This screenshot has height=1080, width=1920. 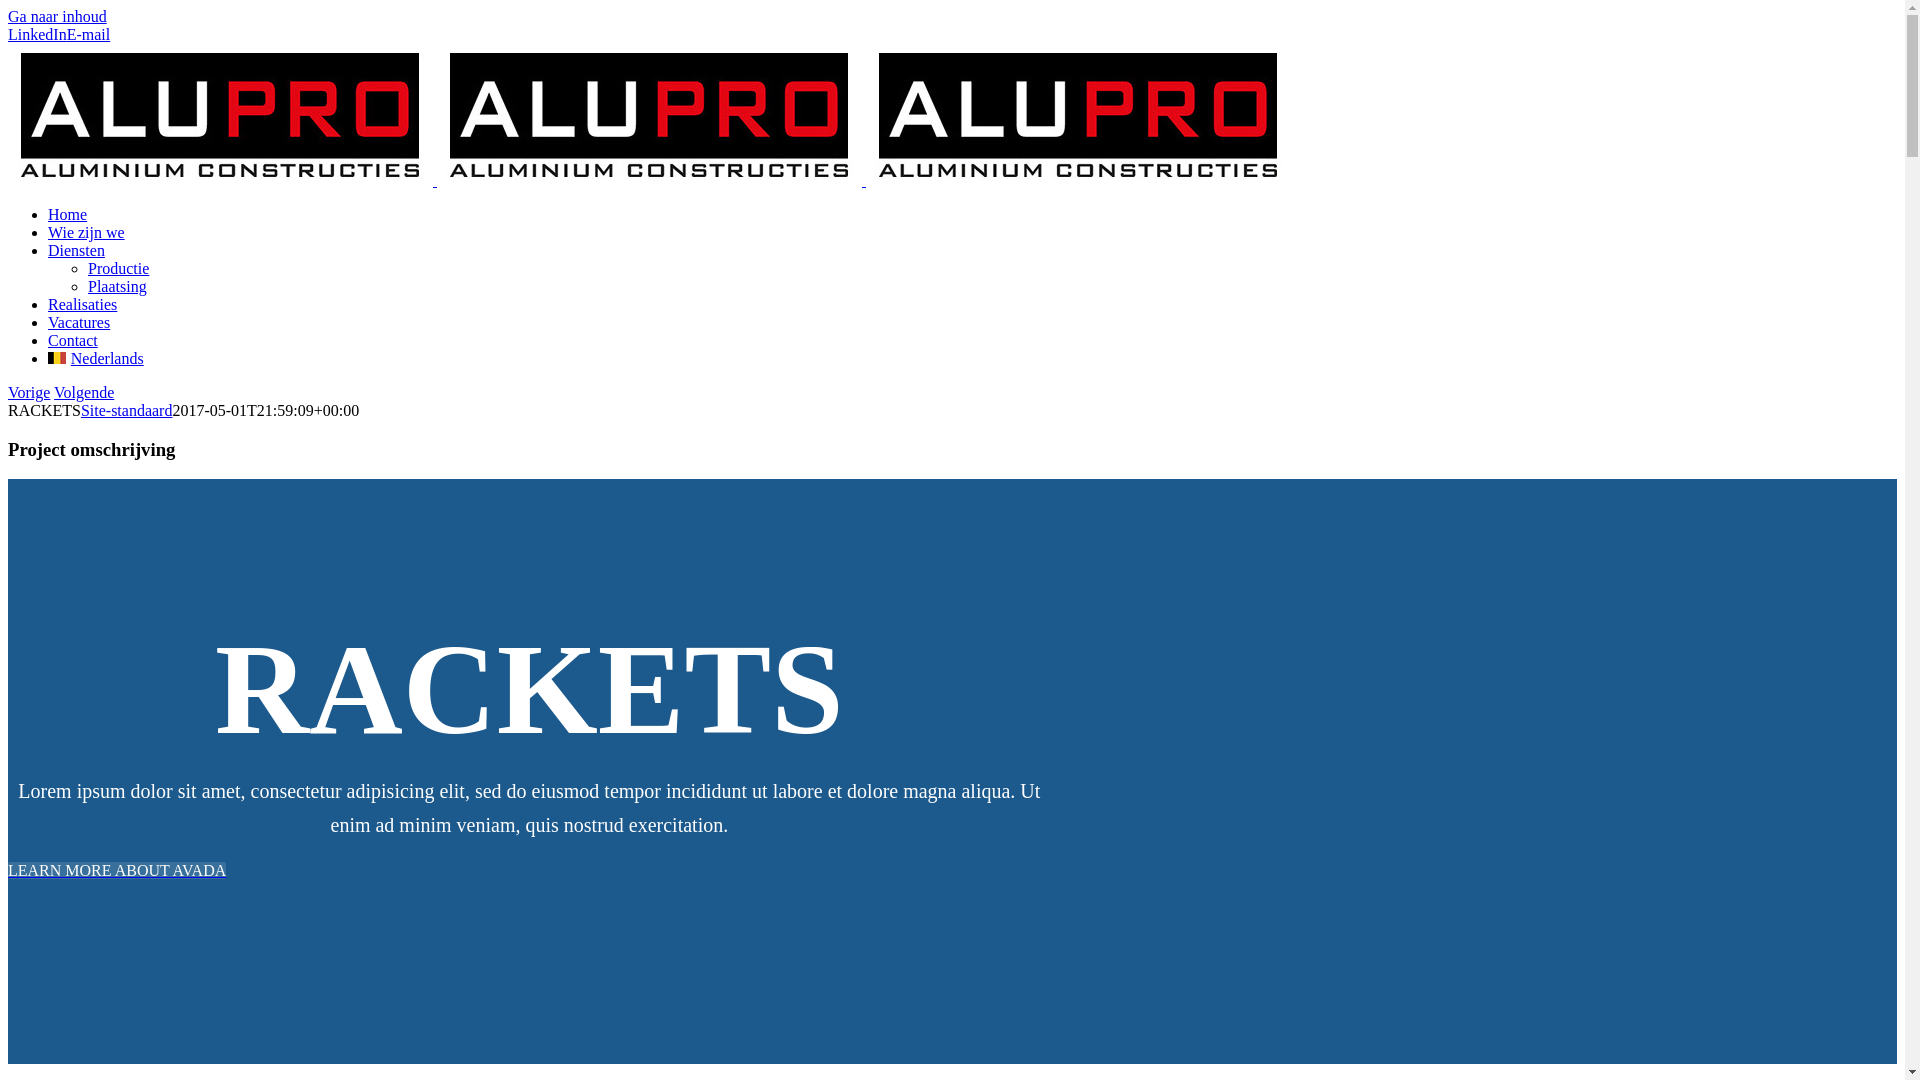 I want to click on Volgende, so click(x=84, y=392).